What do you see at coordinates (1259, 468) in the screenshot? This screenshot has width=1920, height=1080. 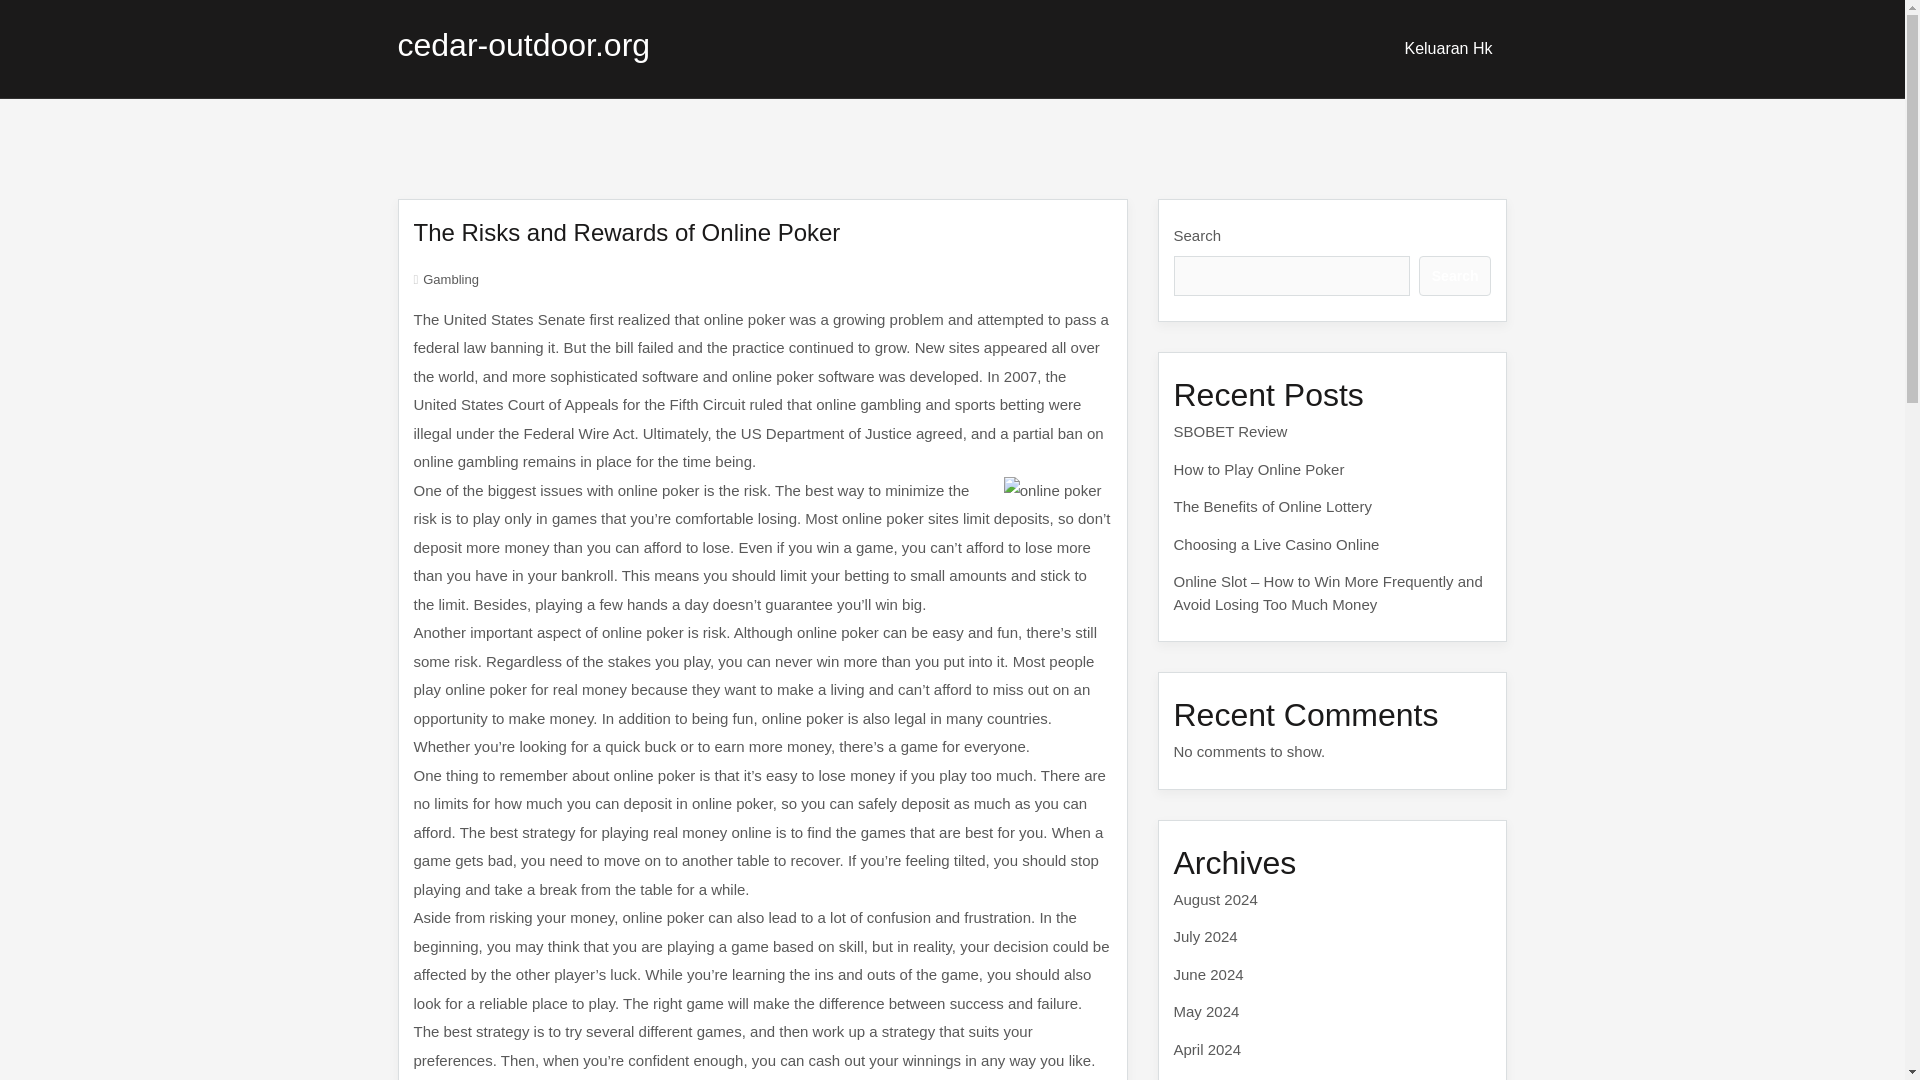 I see `How to Play Online Poker` at bounding box center [1259, 468].